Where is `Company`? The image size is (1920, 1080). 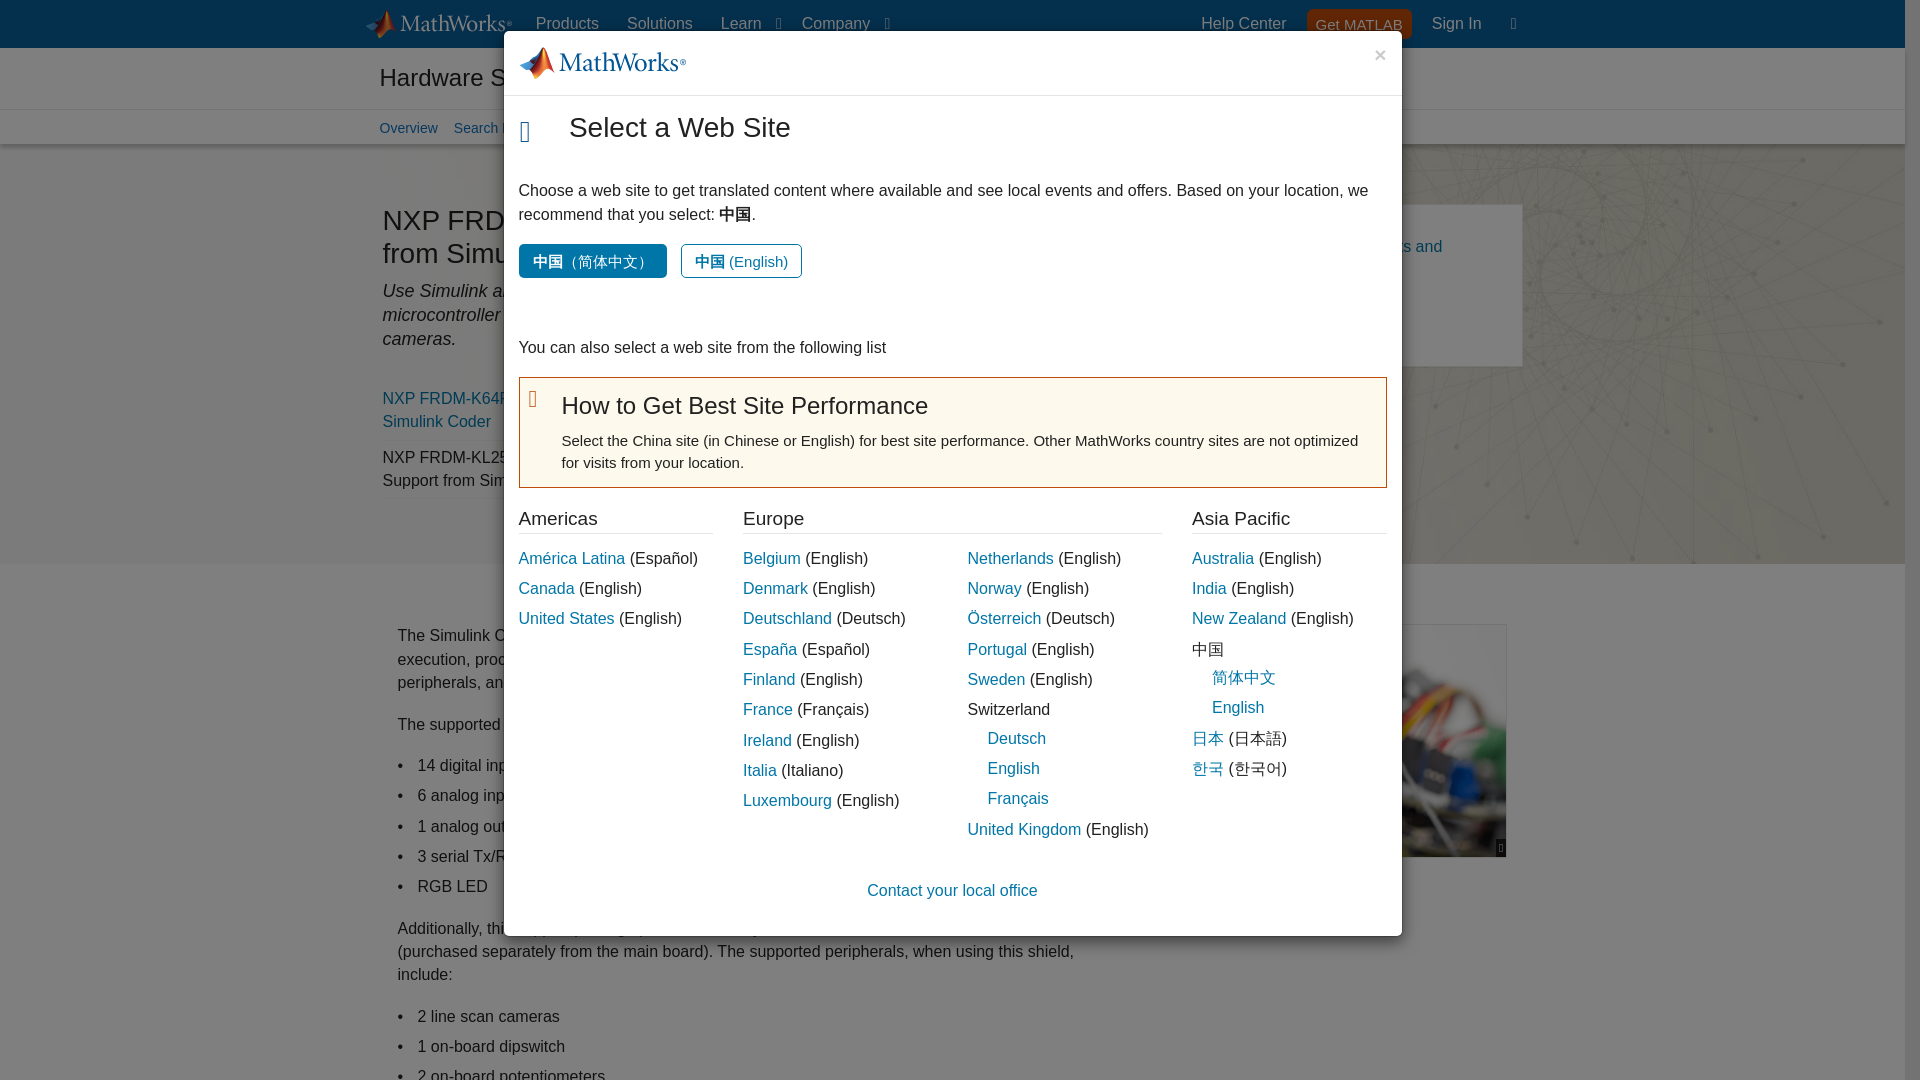
Company is located at coordinates (842, 24).